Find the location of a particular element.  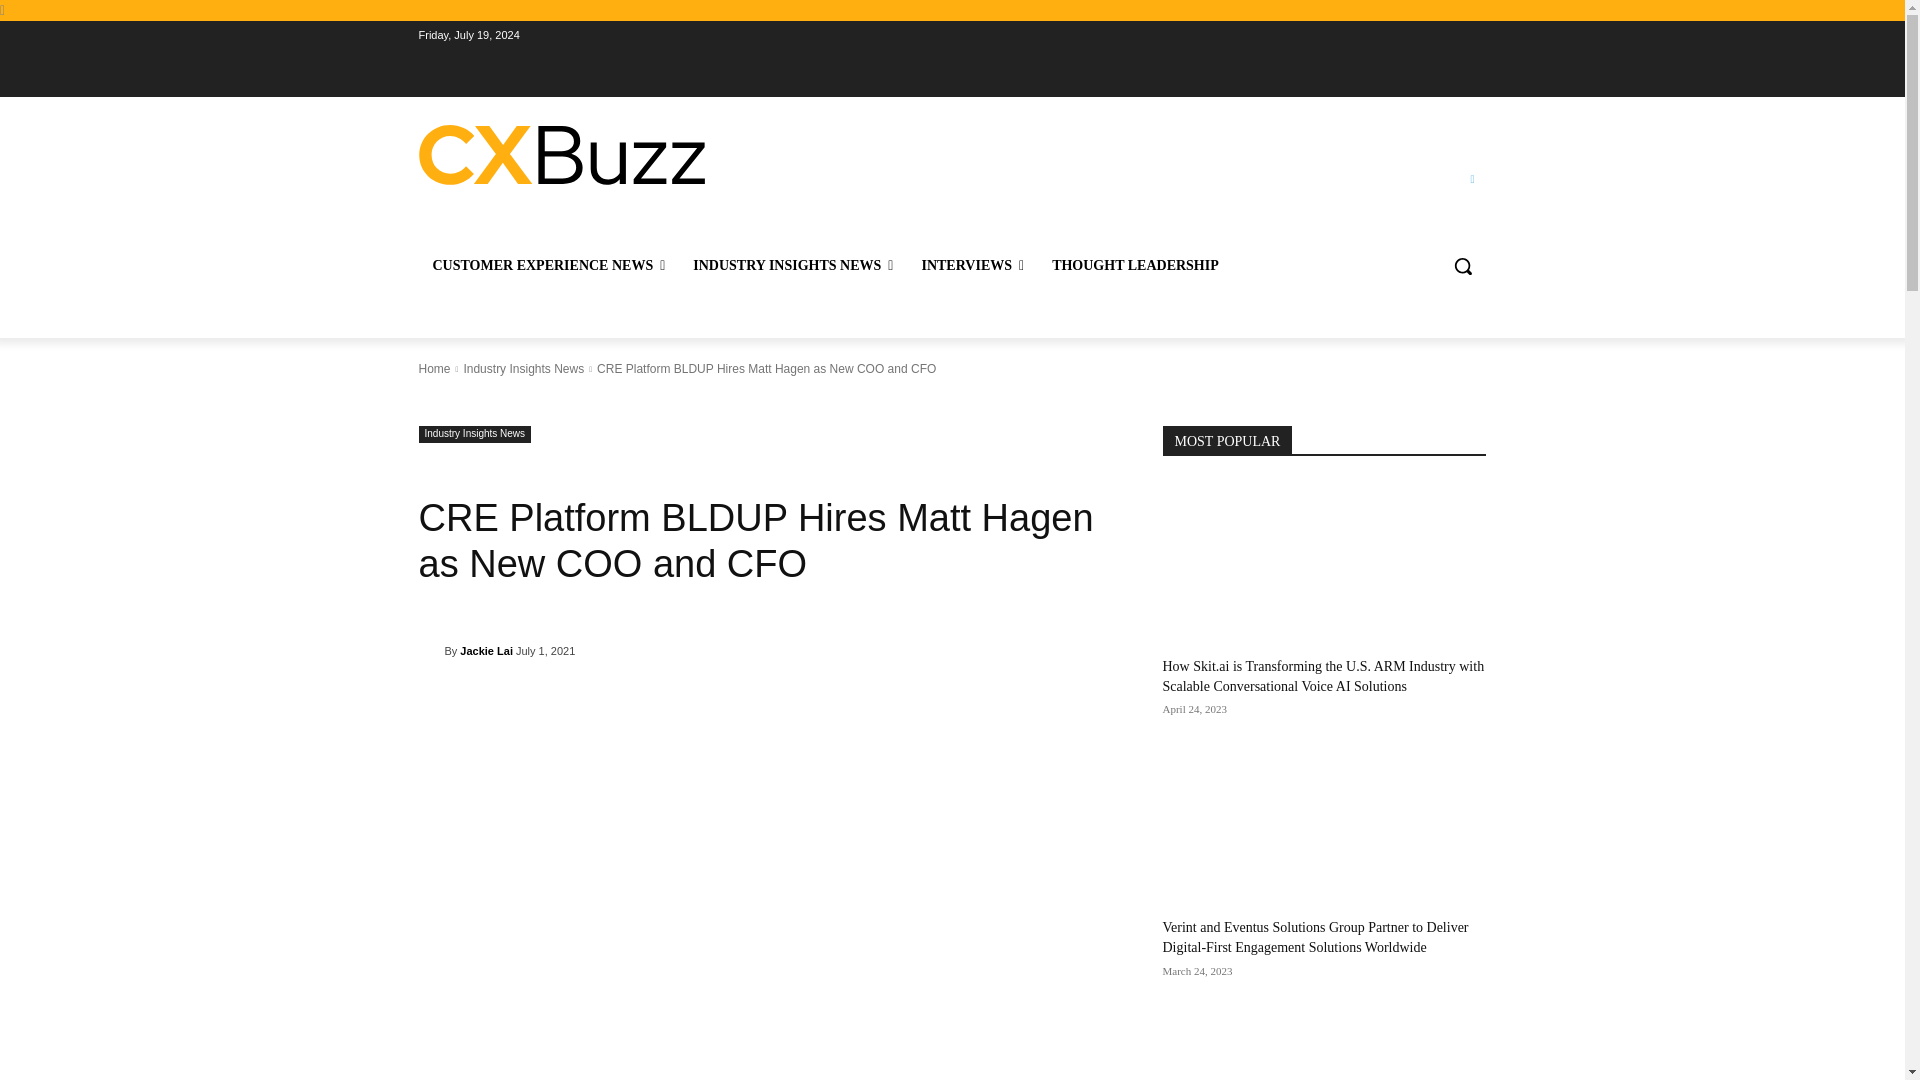

CUSTOMER EXPERIENCE NEWS is located at coordinates (548, 266).